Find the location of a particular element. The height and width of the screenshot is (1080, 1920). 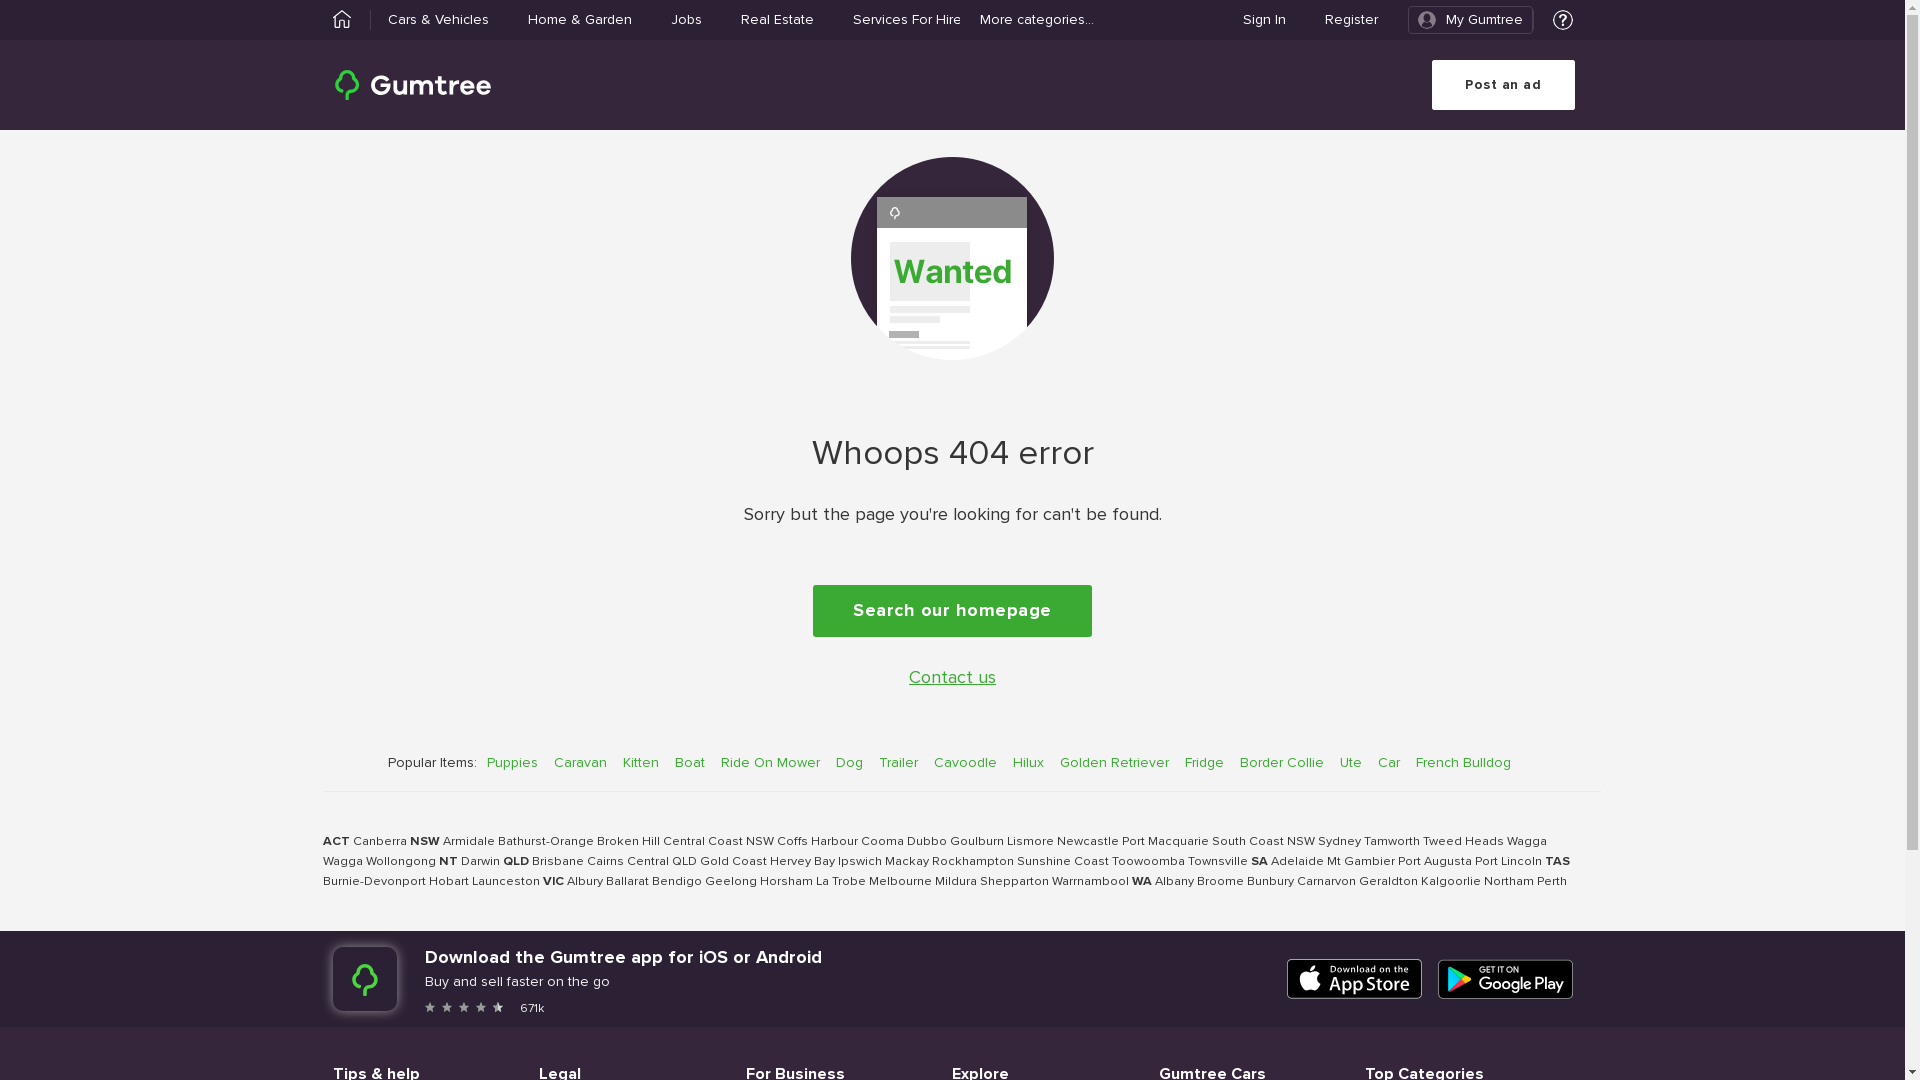

Services For Hire is located at coordinates (906, 20).